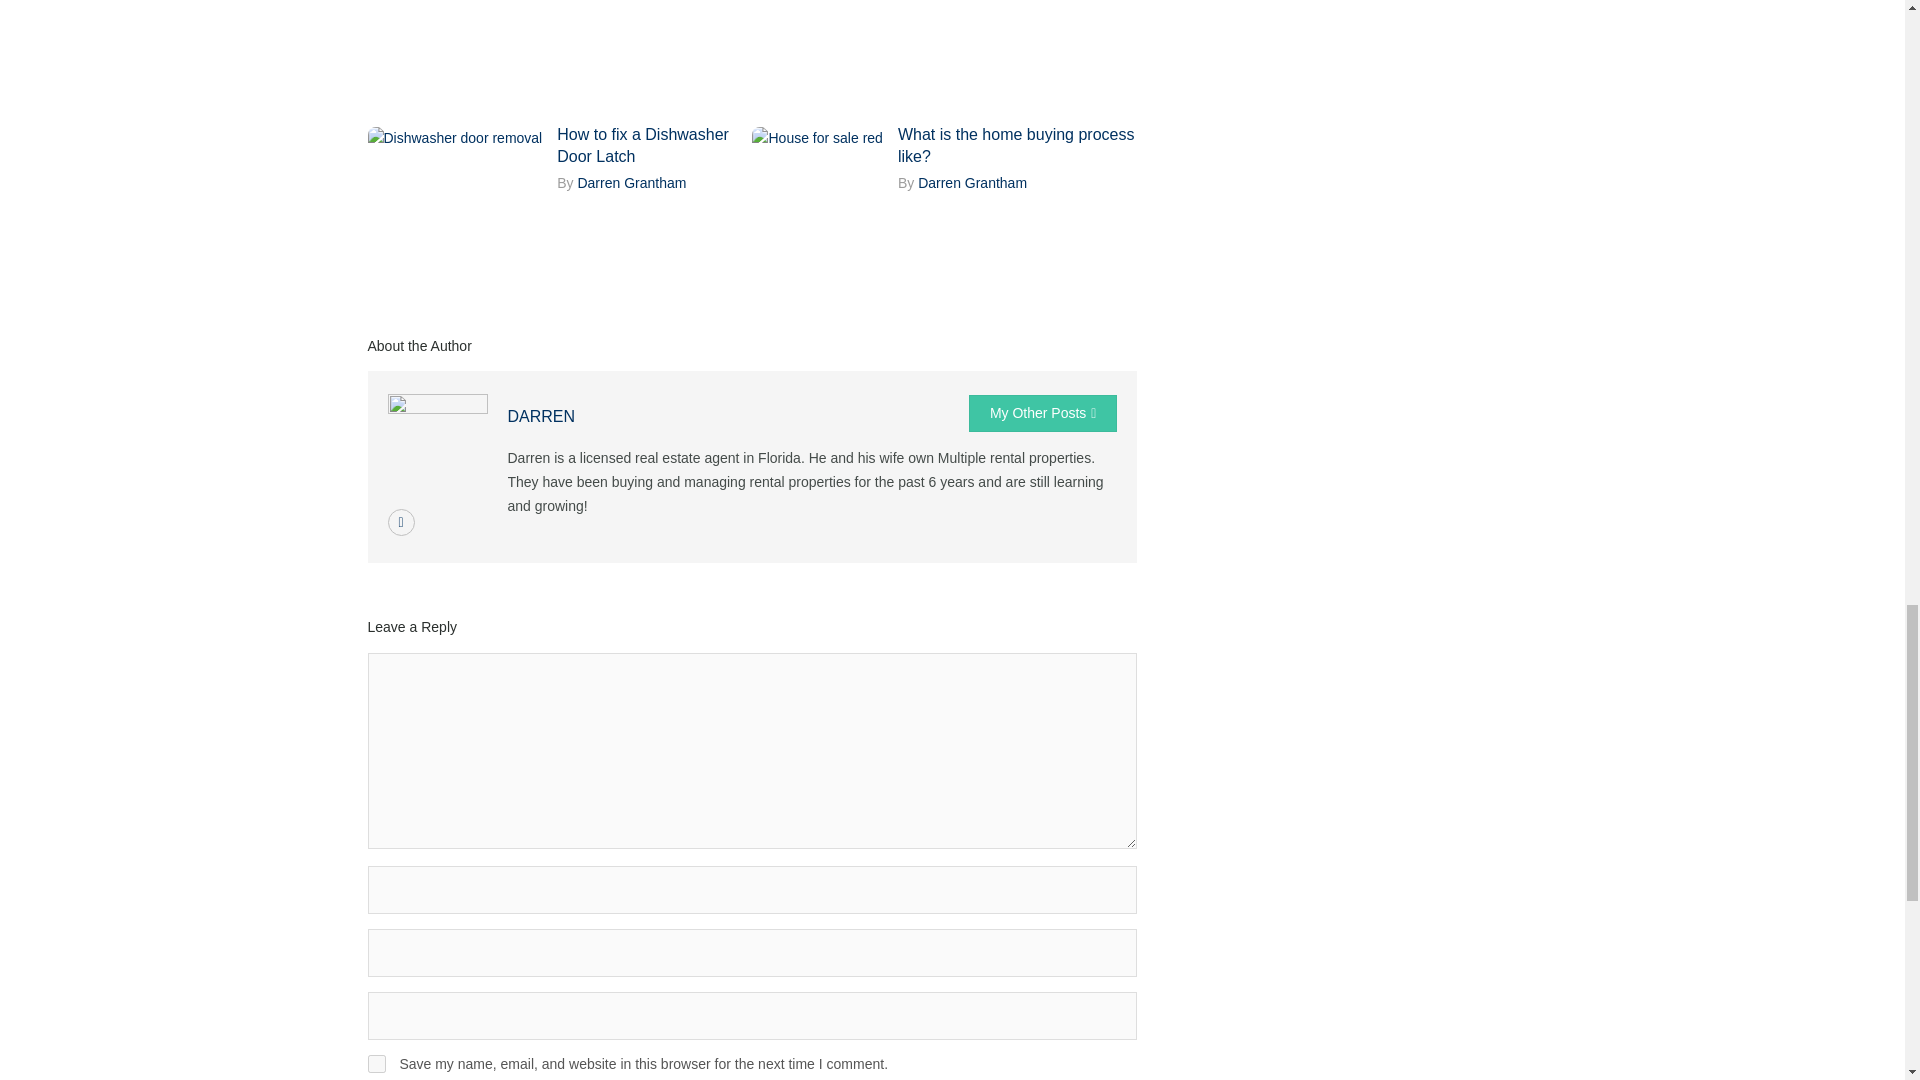 The width and height of the screenshot is (1920, 1080). What do you see at coordinates (631, 182) in the screenshot?
I see `Posts by Darren Grantham` at bounding box center [631, 182].